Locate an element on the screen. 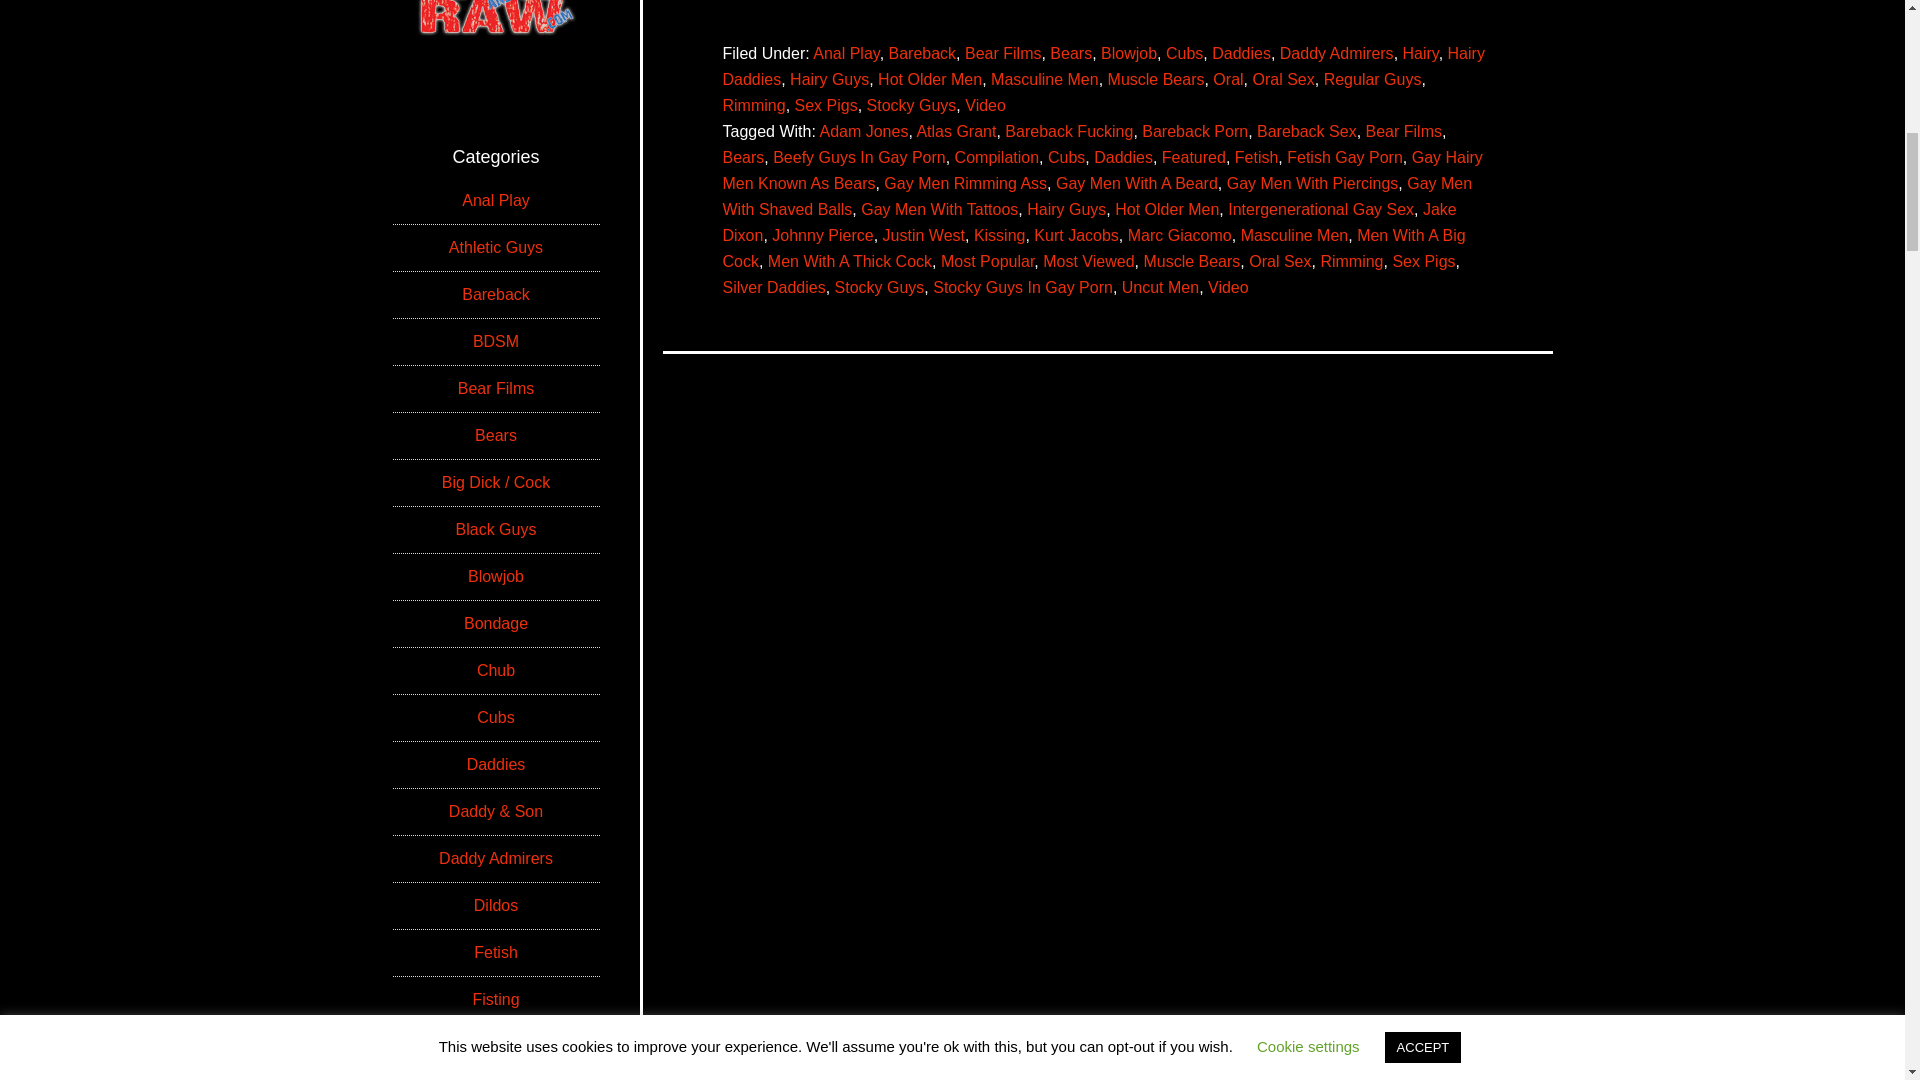 The image size is (1920, 1080). Daddies is located at coordinates (1124, 158).